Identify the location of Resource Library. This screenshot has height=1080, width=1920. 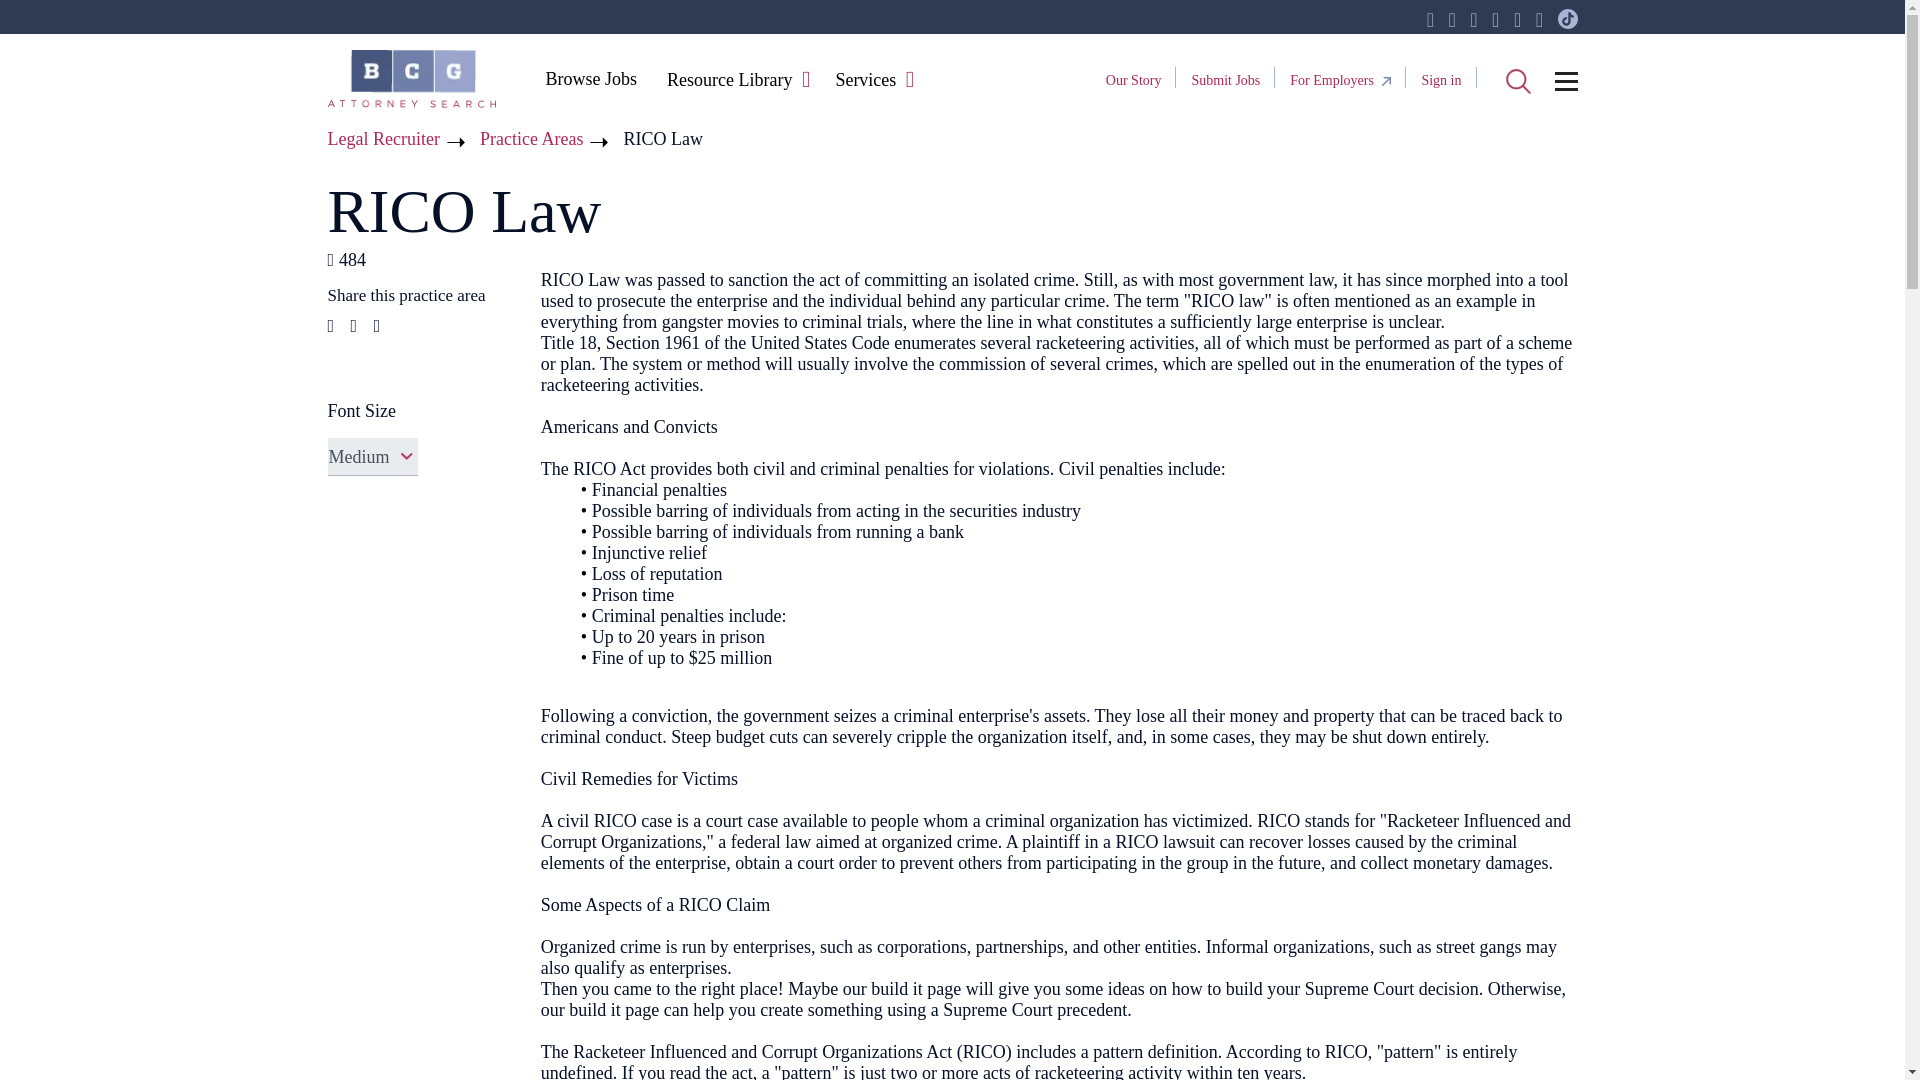
(729, 81).